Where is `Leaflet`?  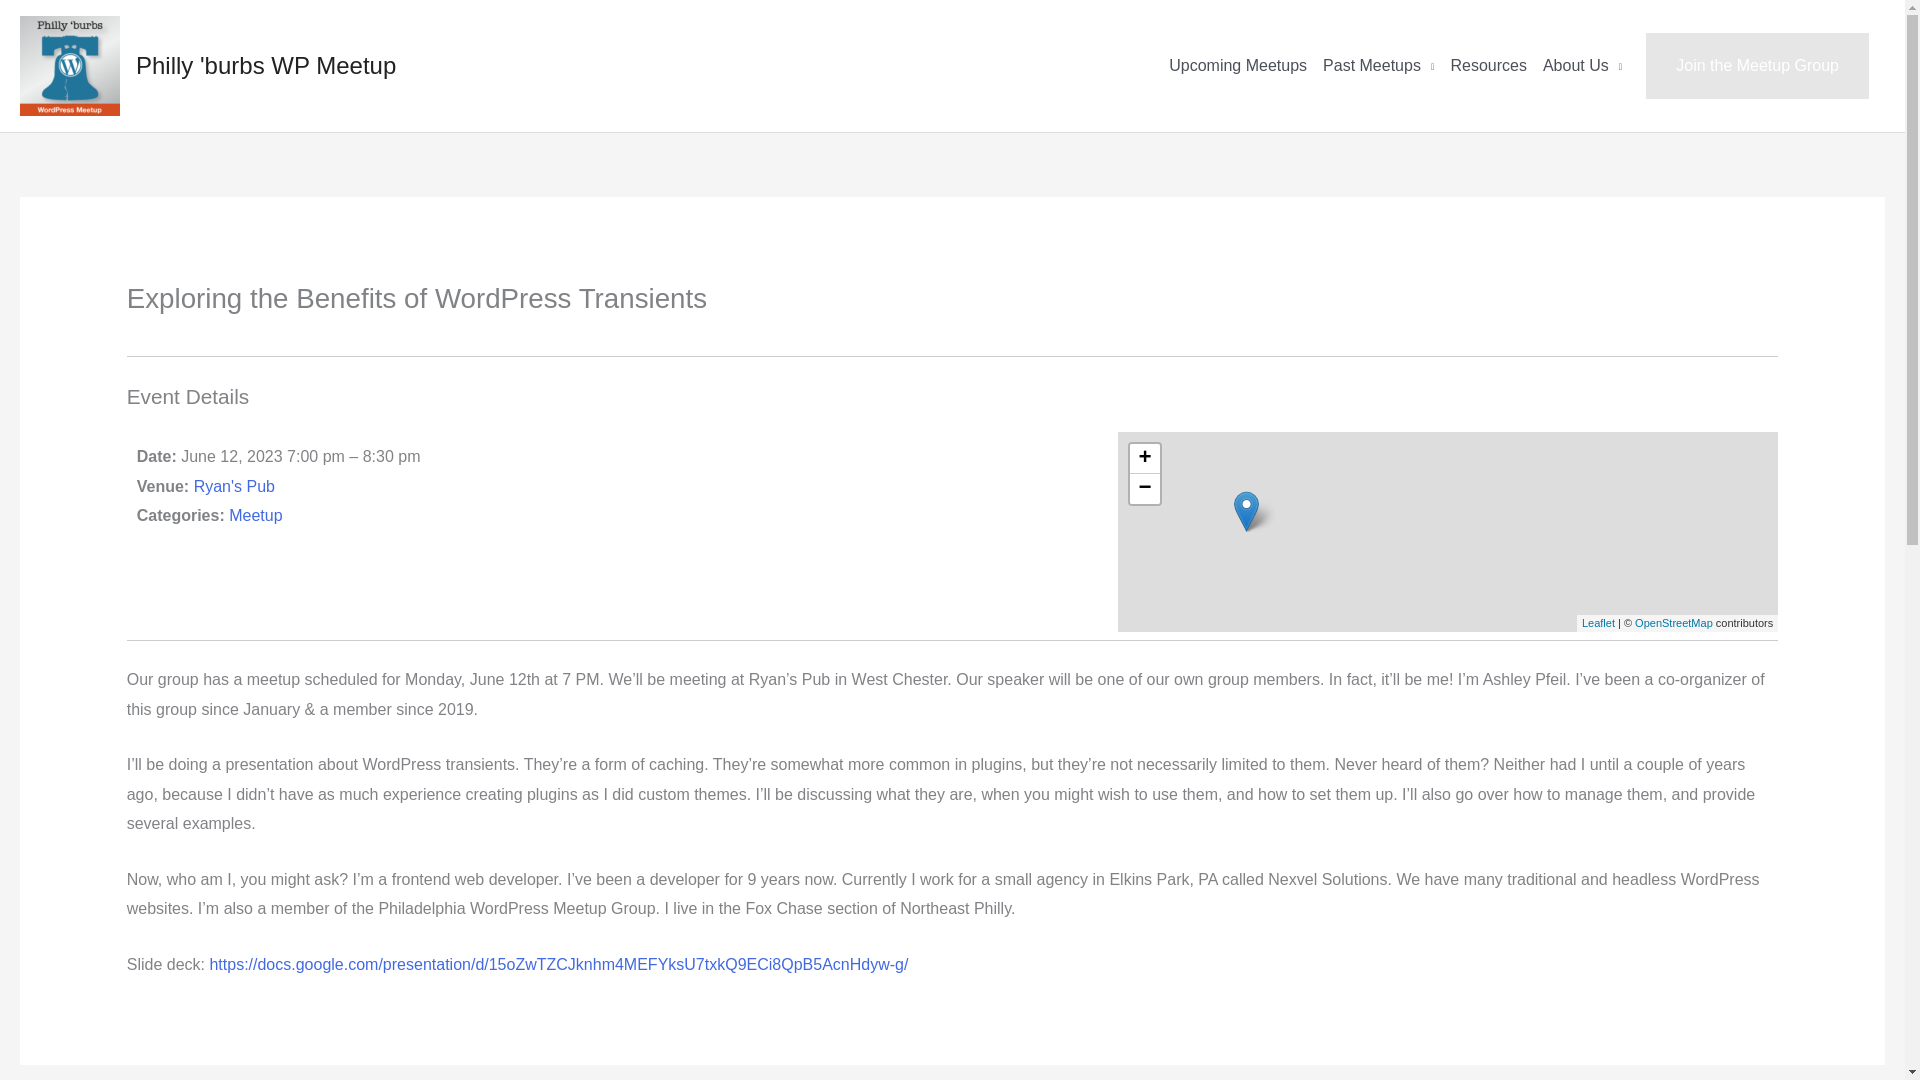 Leaflet is located at coordinates (1598, 622).